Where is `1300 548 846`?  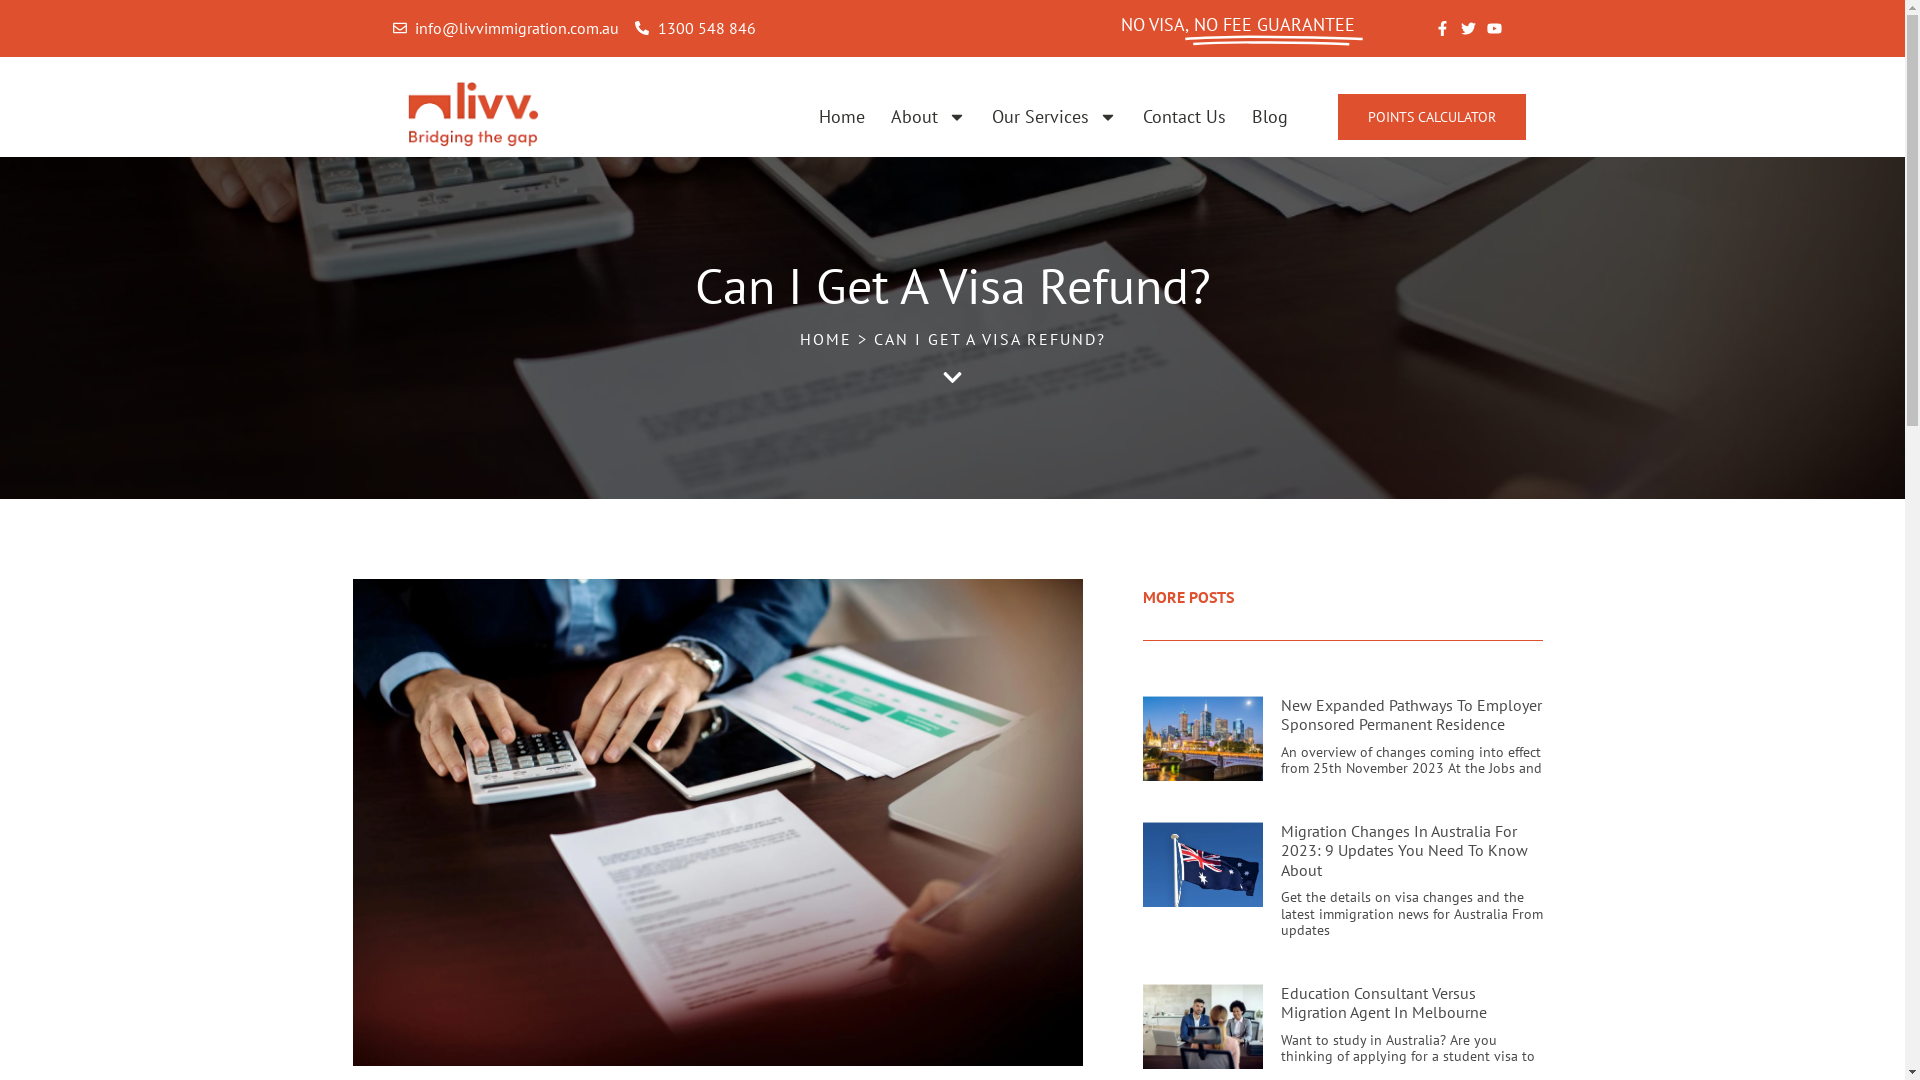 1300 548 846 is located at coordinates (696, 29).